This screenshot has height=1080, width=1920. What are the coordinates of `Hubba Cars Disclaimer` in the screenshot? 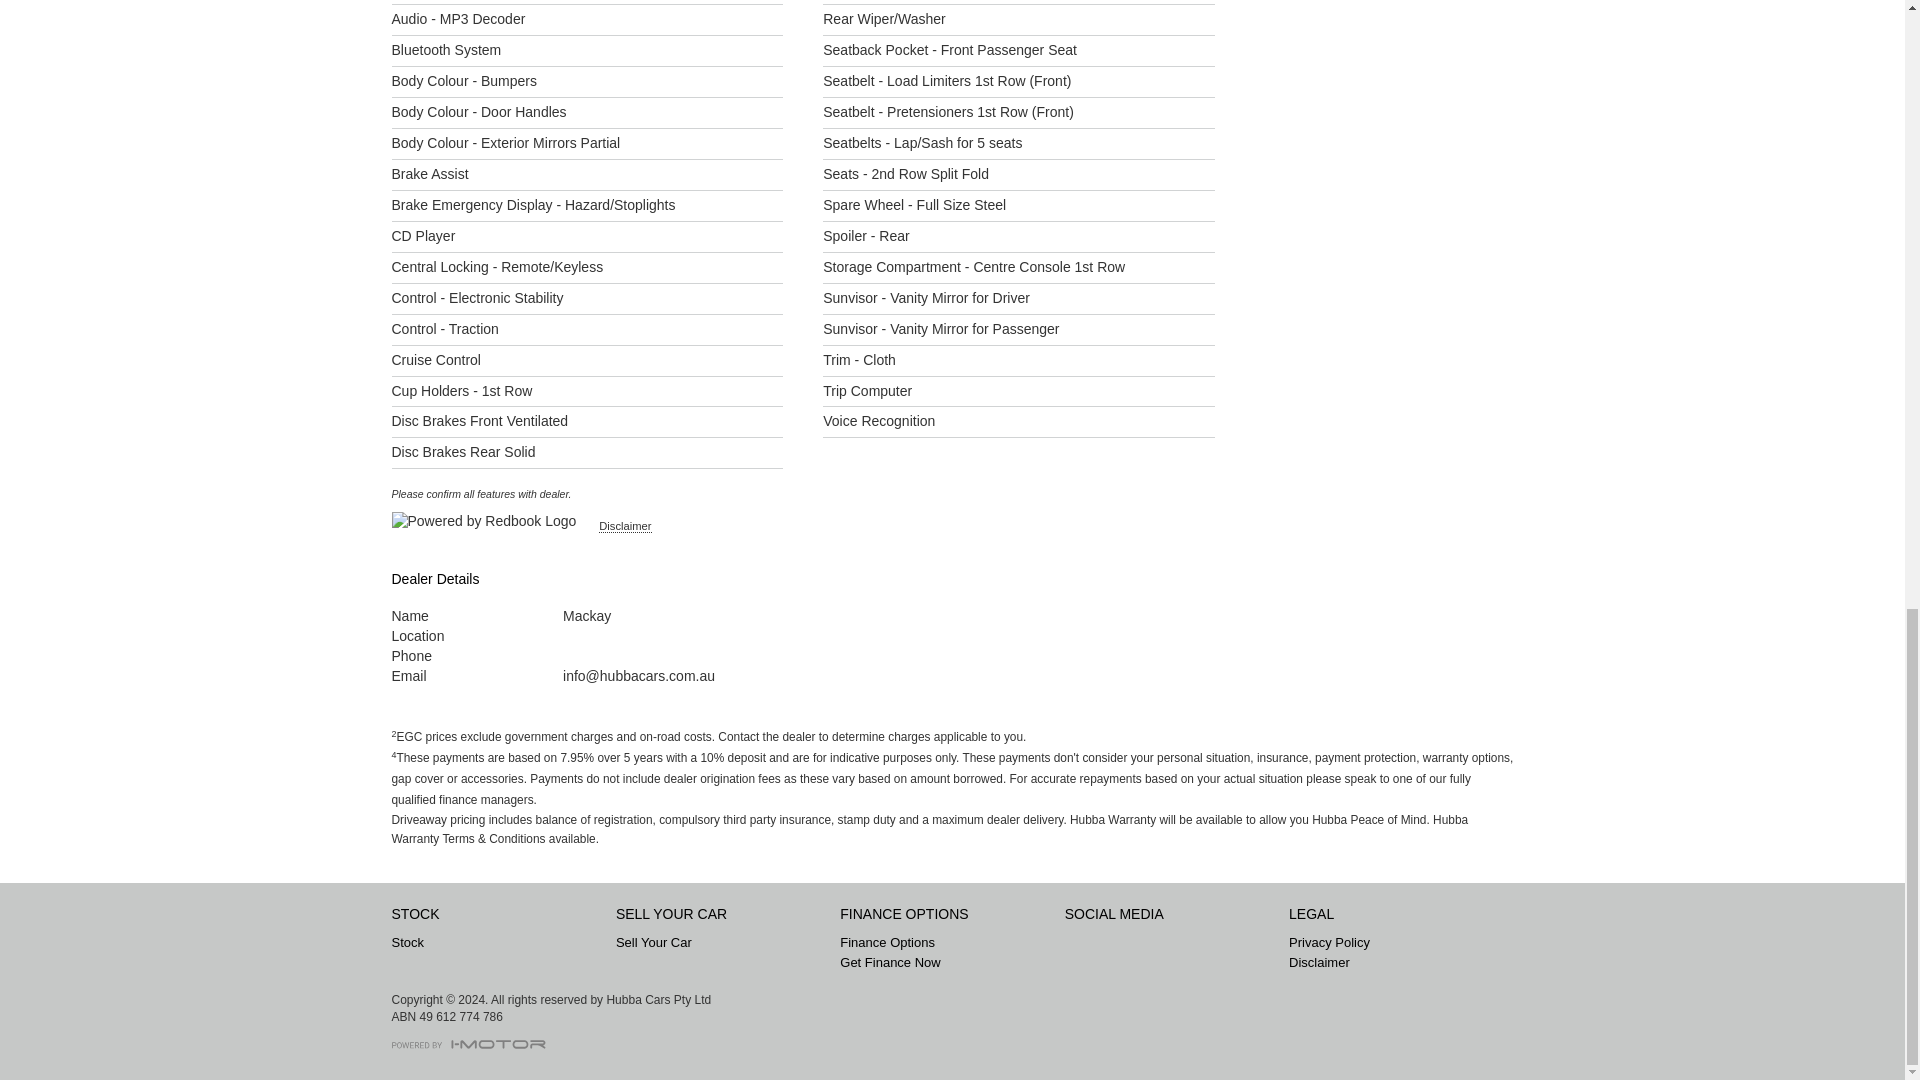 It's located at (1396, 962).